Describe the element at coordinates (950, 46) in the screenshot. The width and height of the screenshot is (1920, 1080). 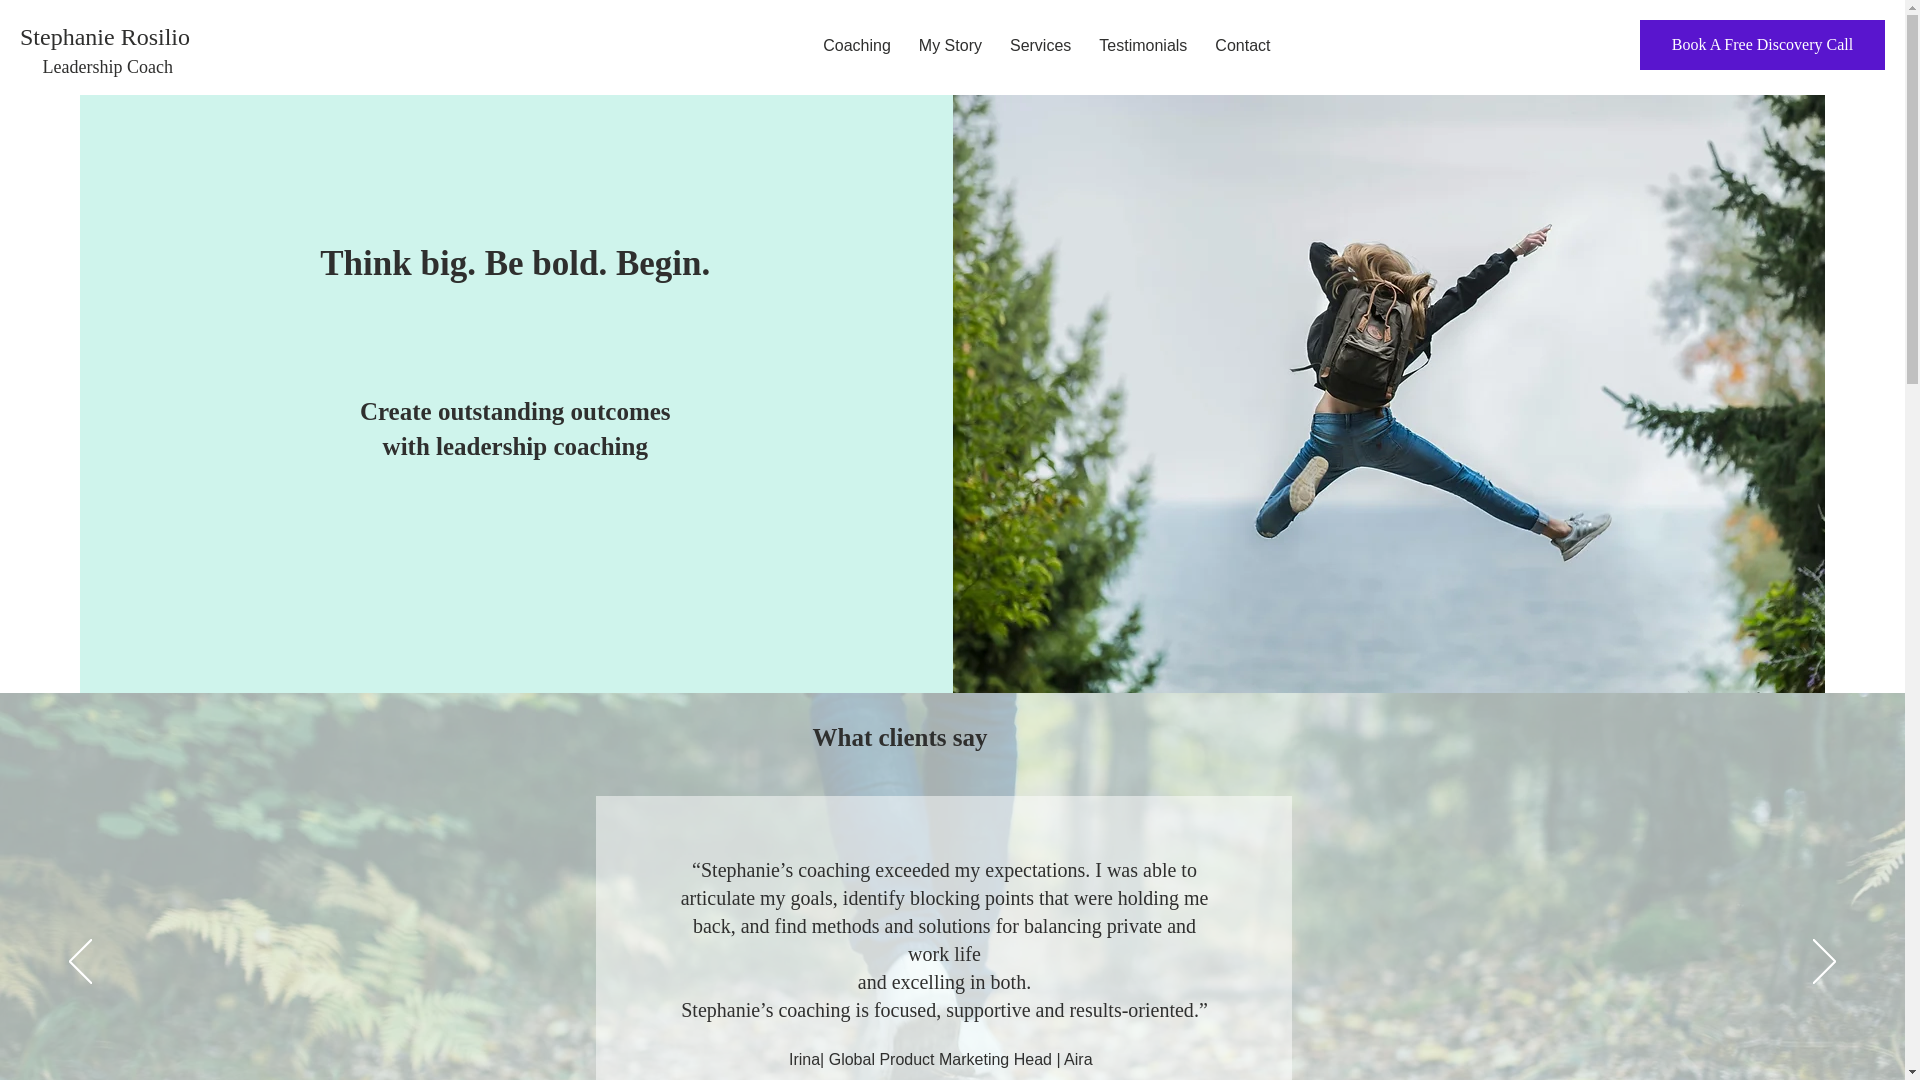
I see `My Story` at that location.